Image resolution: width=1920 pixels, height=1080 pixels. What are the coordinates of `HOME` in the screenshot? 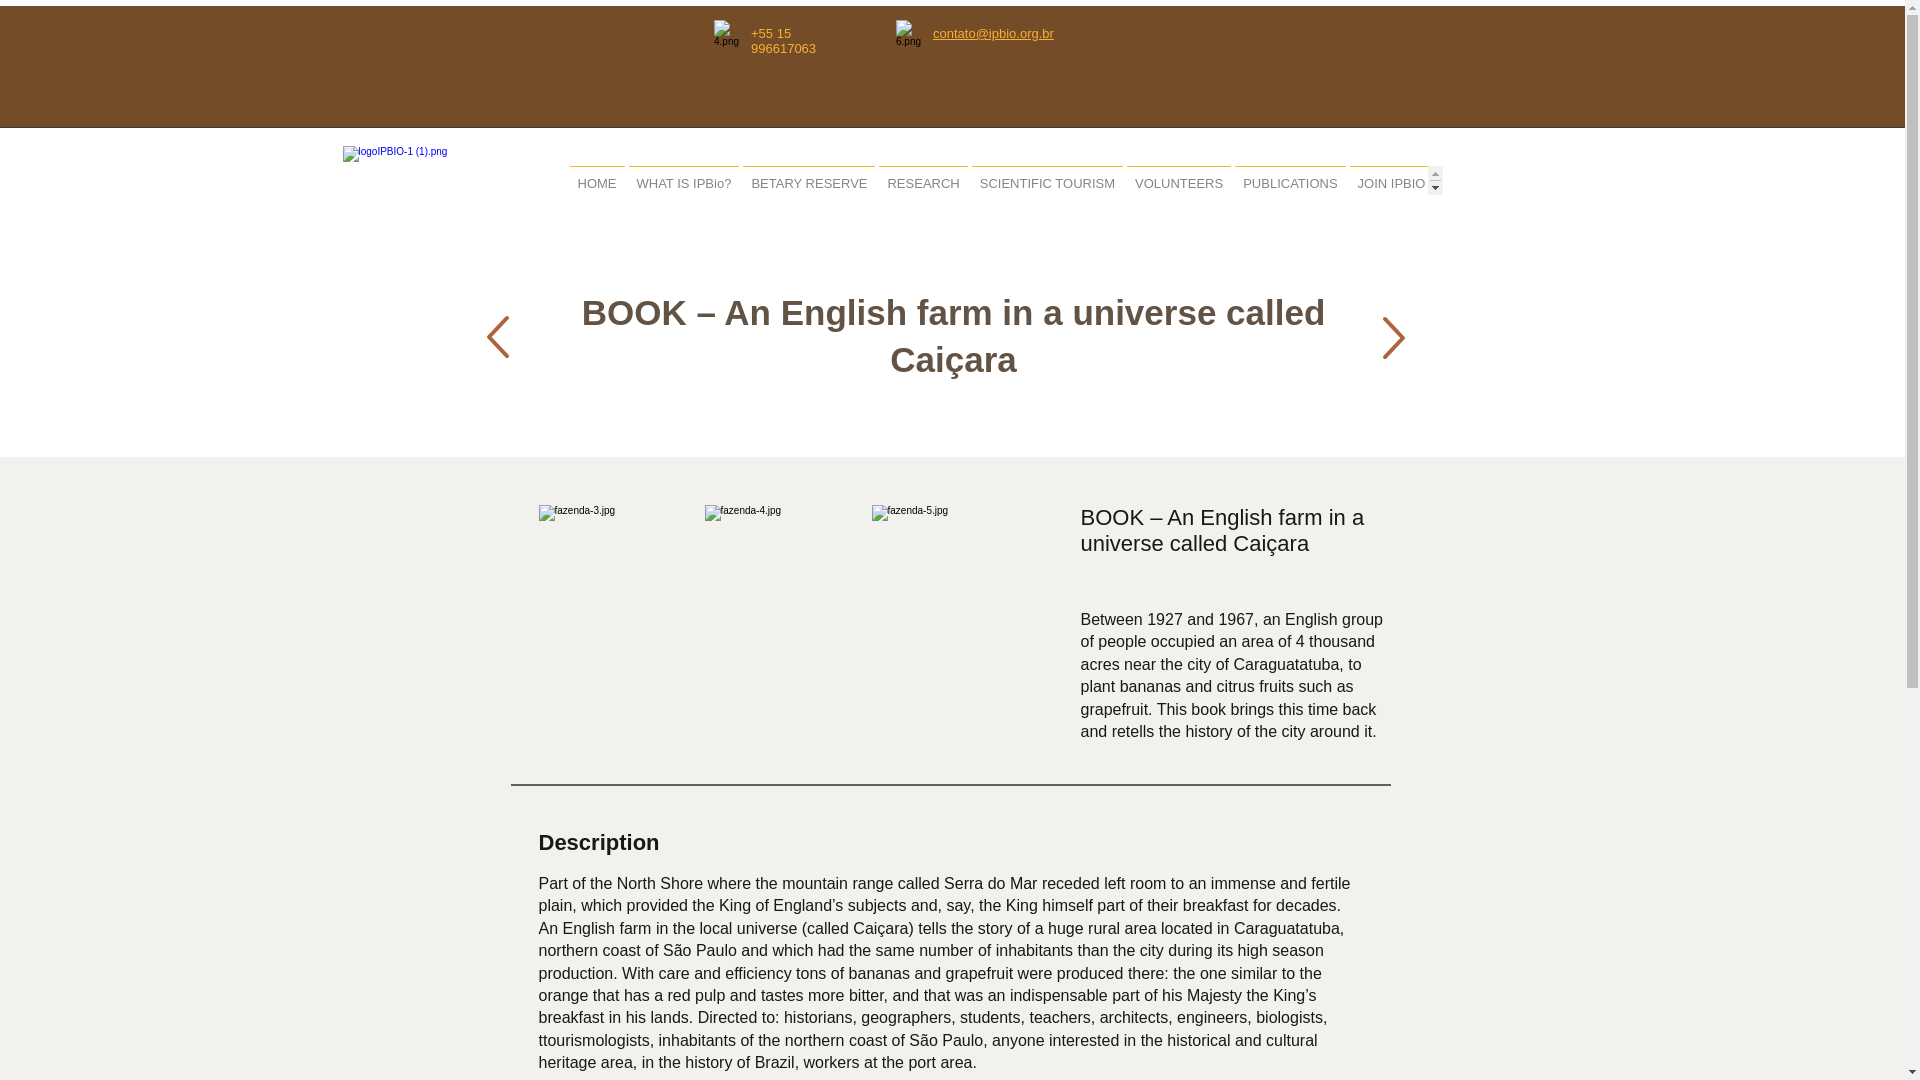 It's located at (598, 180).